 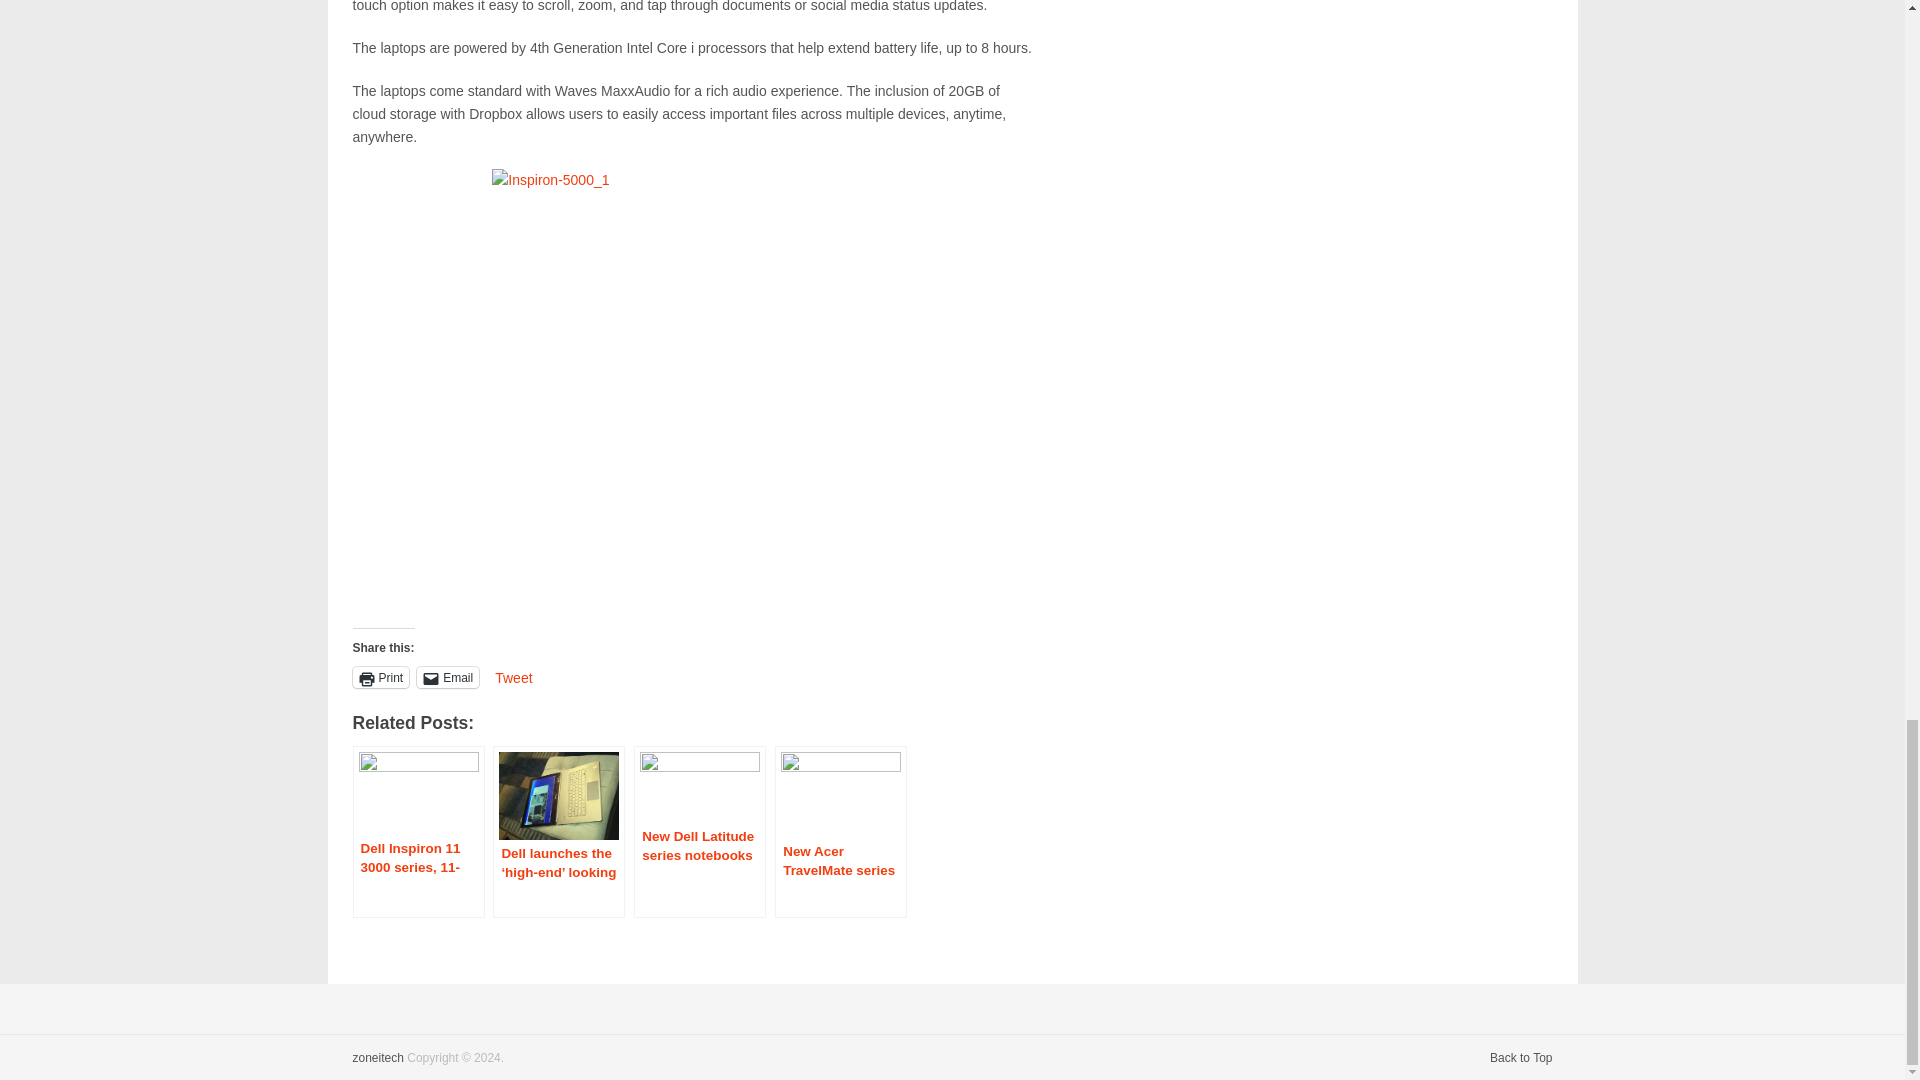 I want to click on Click to email a link to a friend, so click(x=447, y=677).